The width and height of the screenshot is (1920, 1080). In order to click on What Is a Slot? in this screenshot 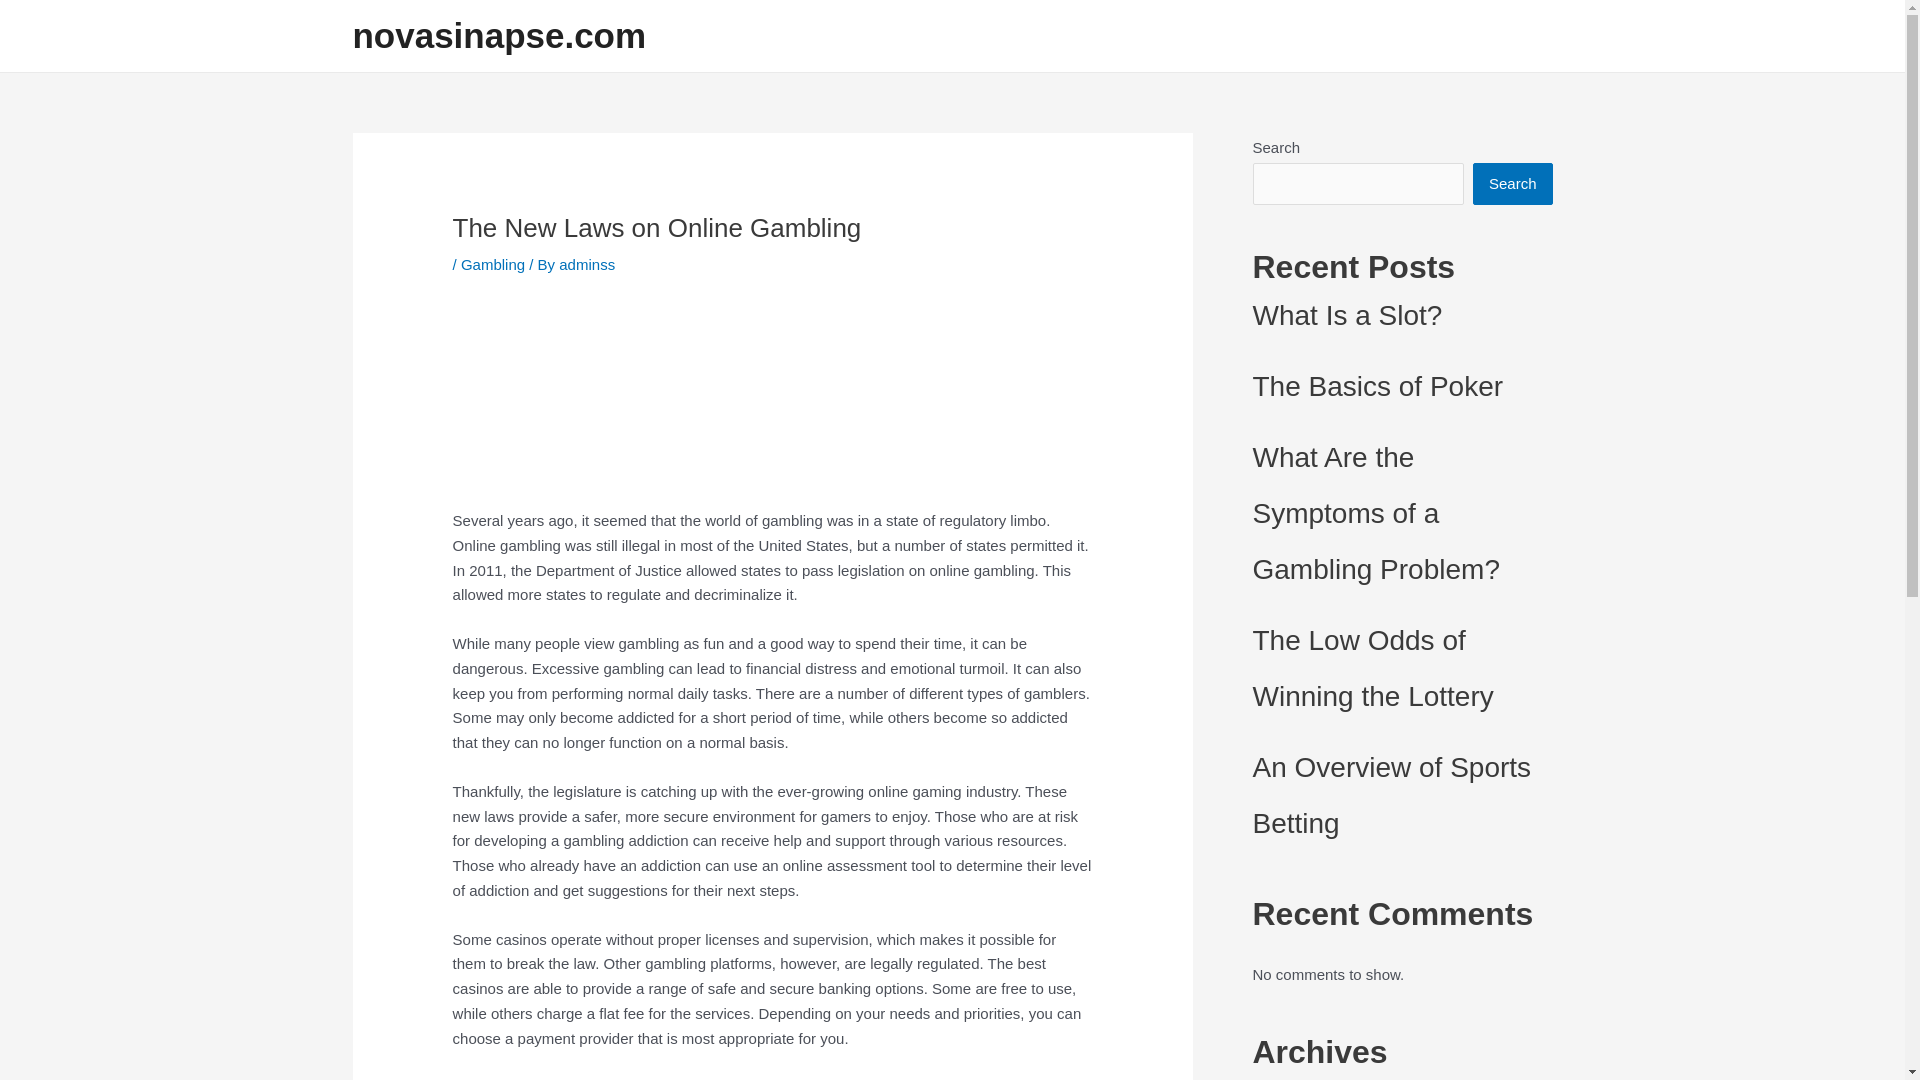, I will do `click(1346, 315)`.